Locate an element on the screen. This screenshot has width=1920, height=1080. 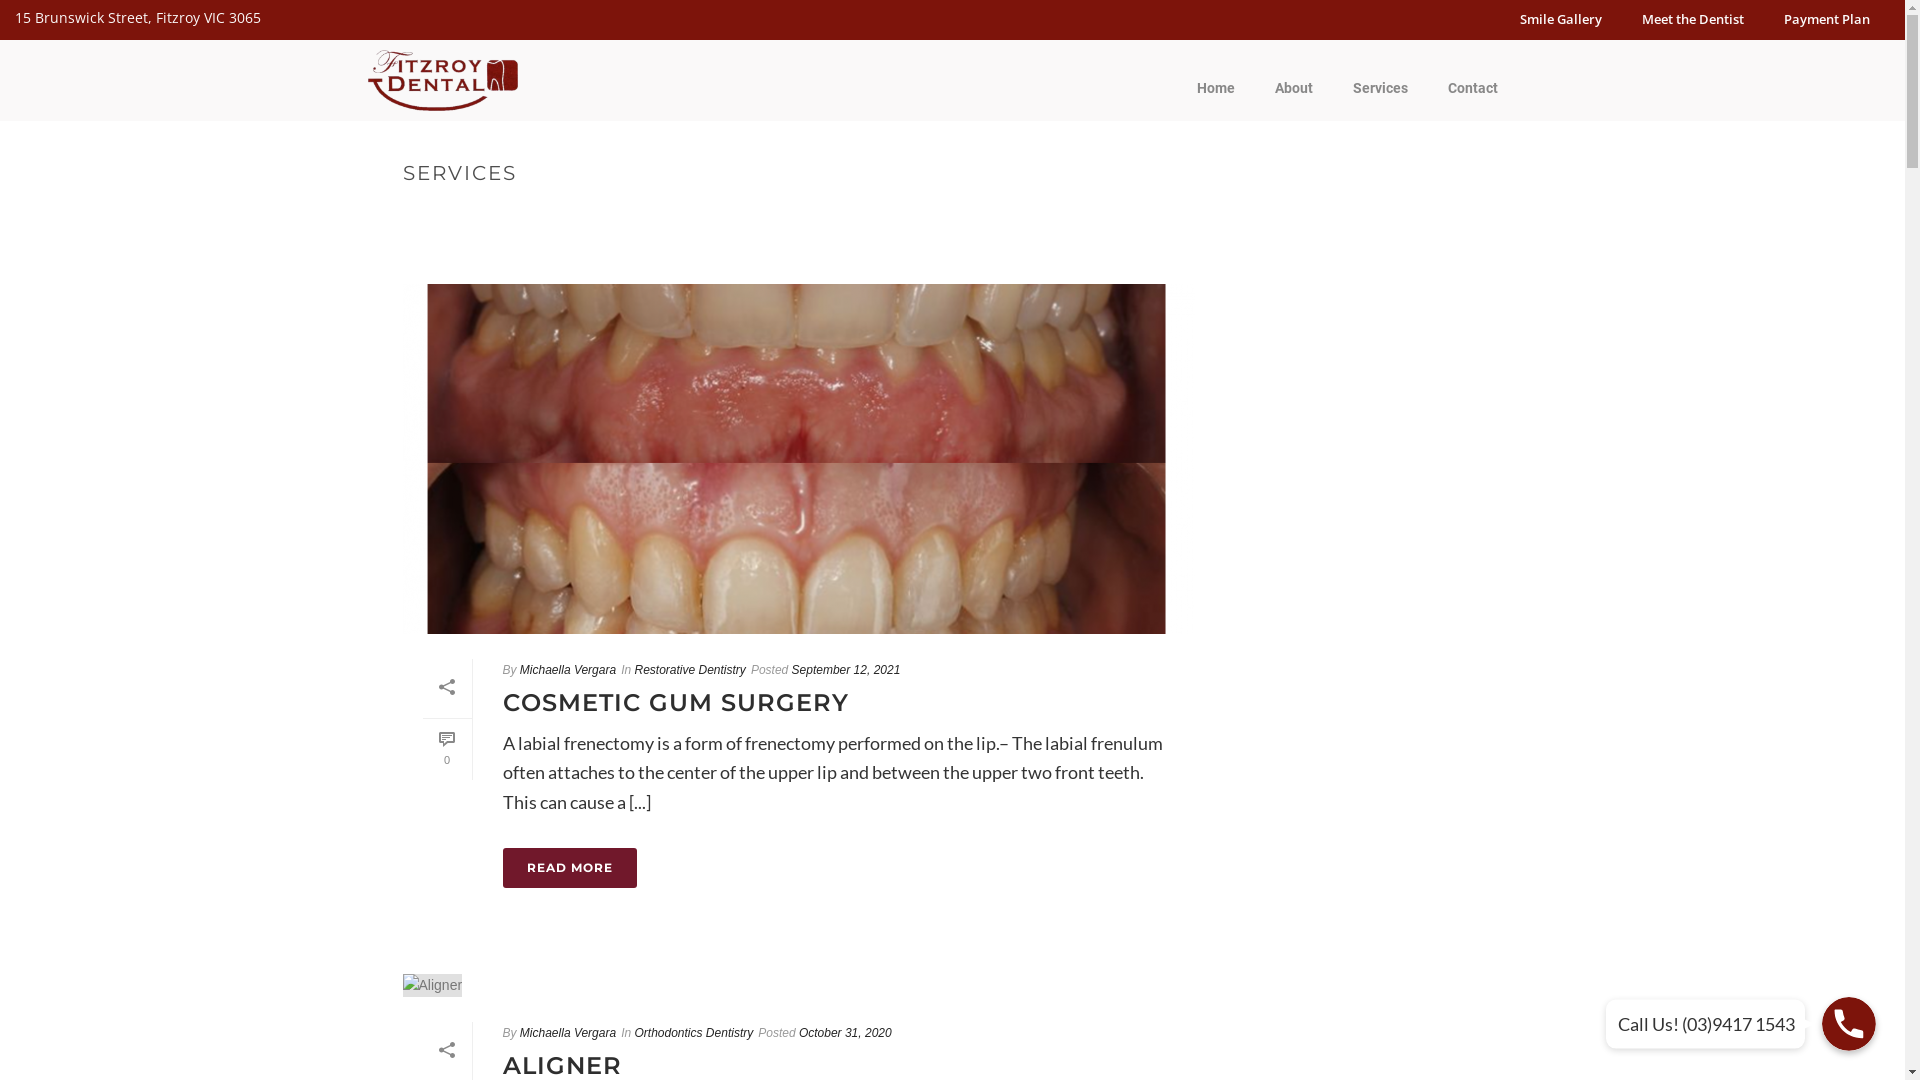
Meet the Dentist is located at coordinates (1693, 20).